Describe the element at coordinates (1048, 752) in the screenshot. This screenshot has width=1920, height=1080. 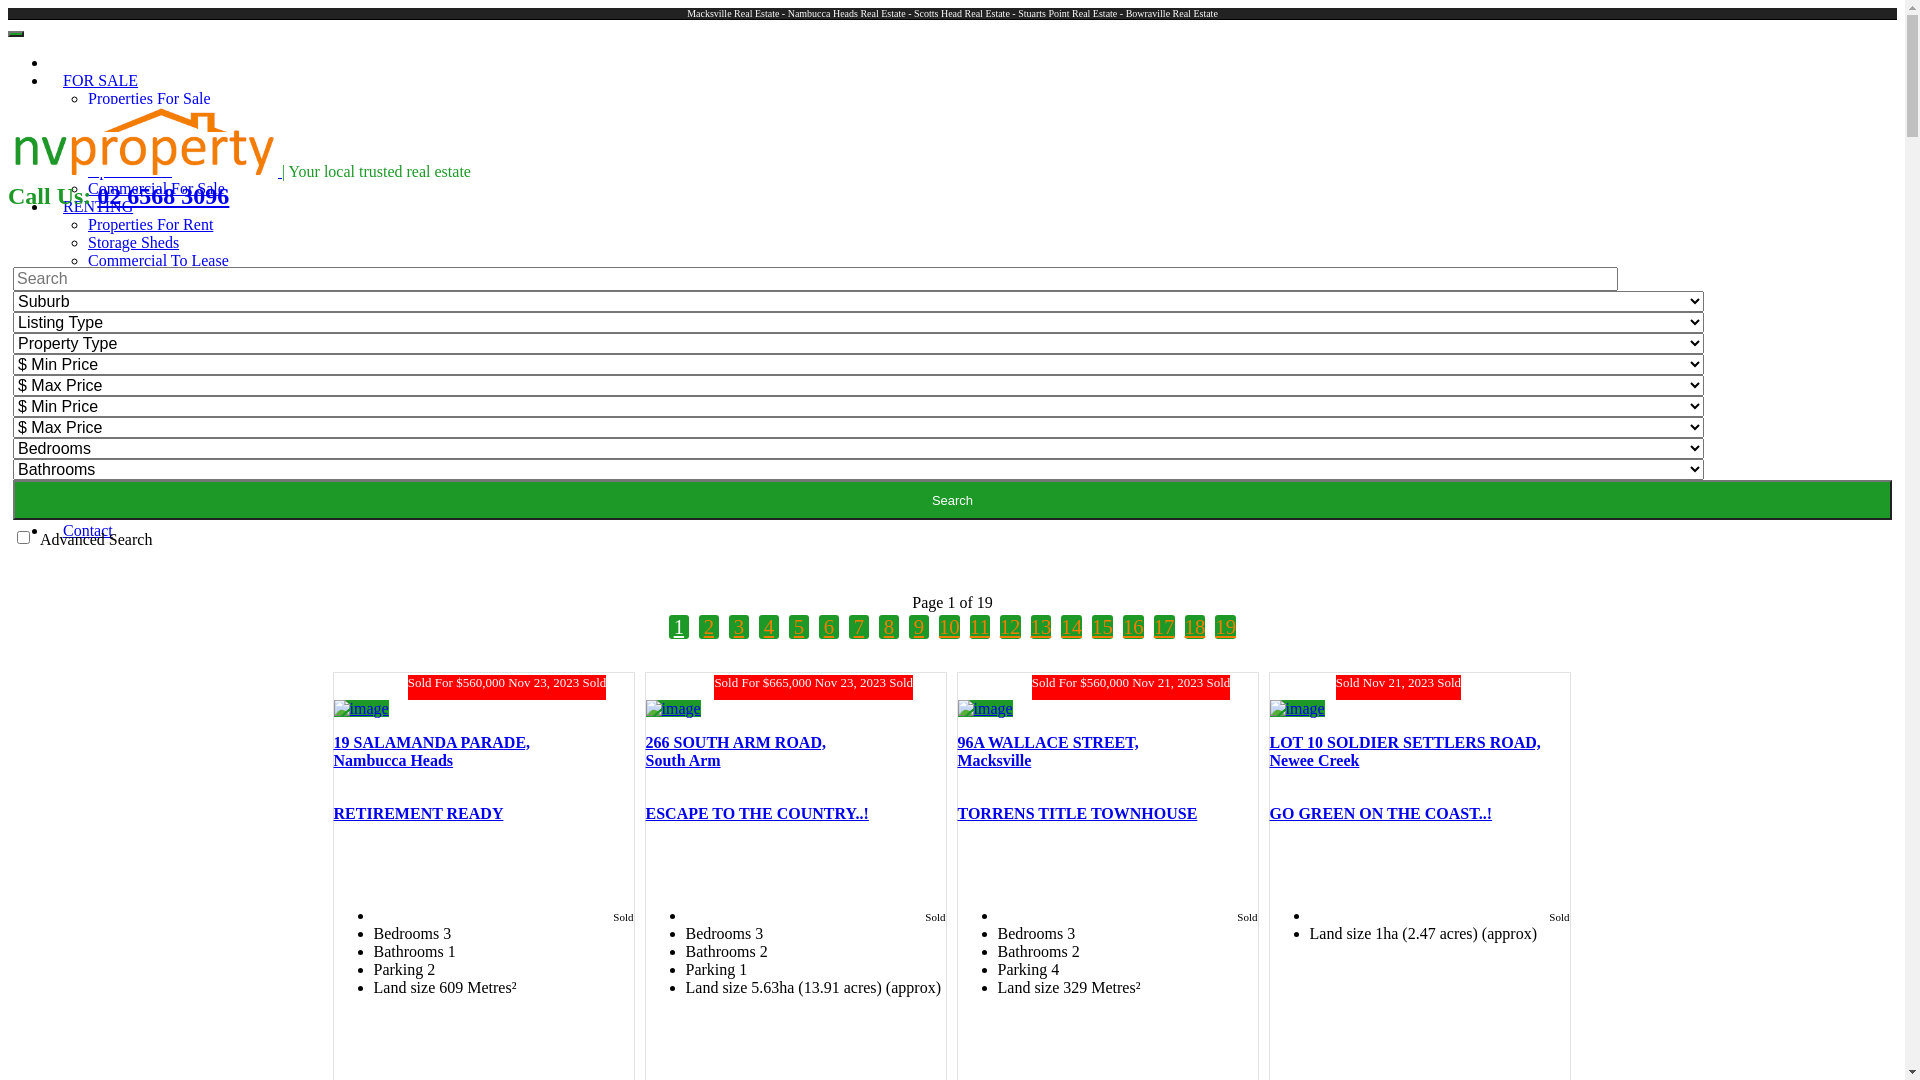
I see `96A WALLACE STREET,
Macksville` at that location.